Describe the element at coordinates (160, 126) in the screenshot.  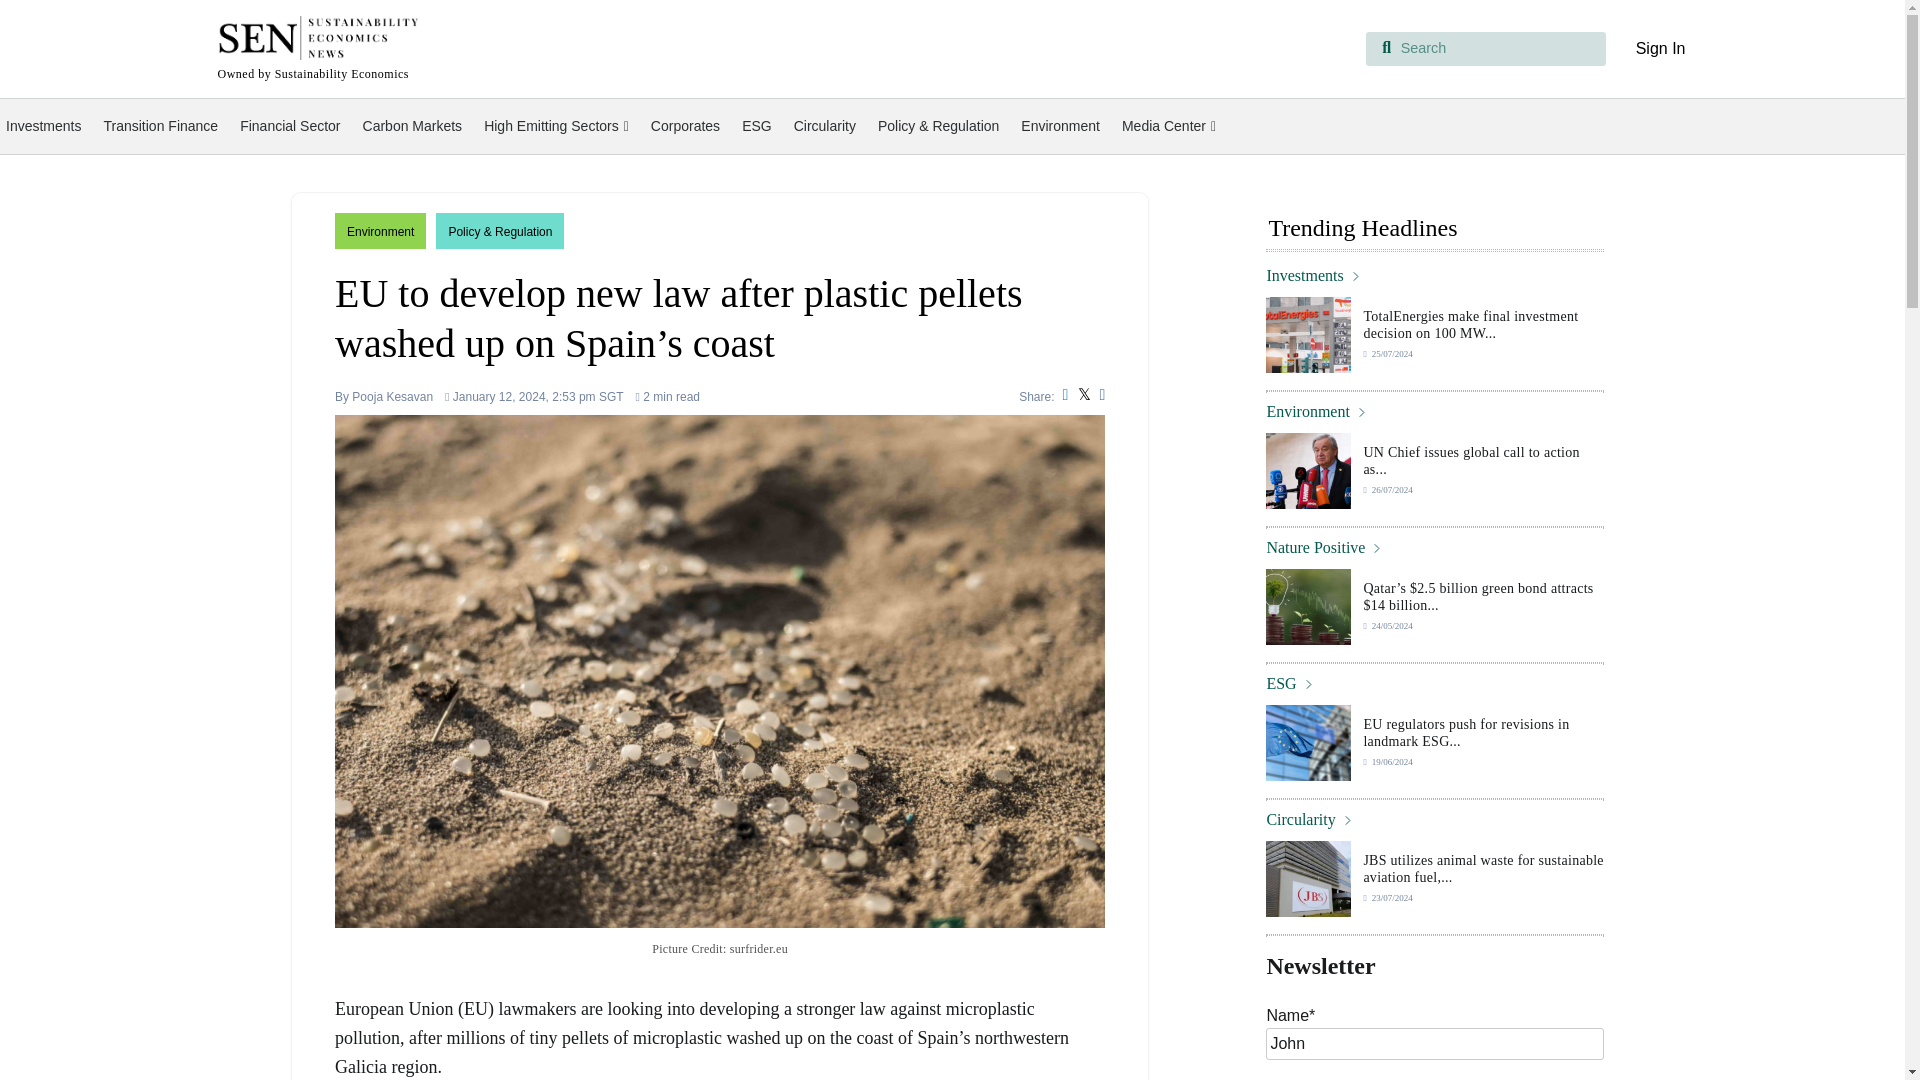
I see `Transition Finance` at that location.